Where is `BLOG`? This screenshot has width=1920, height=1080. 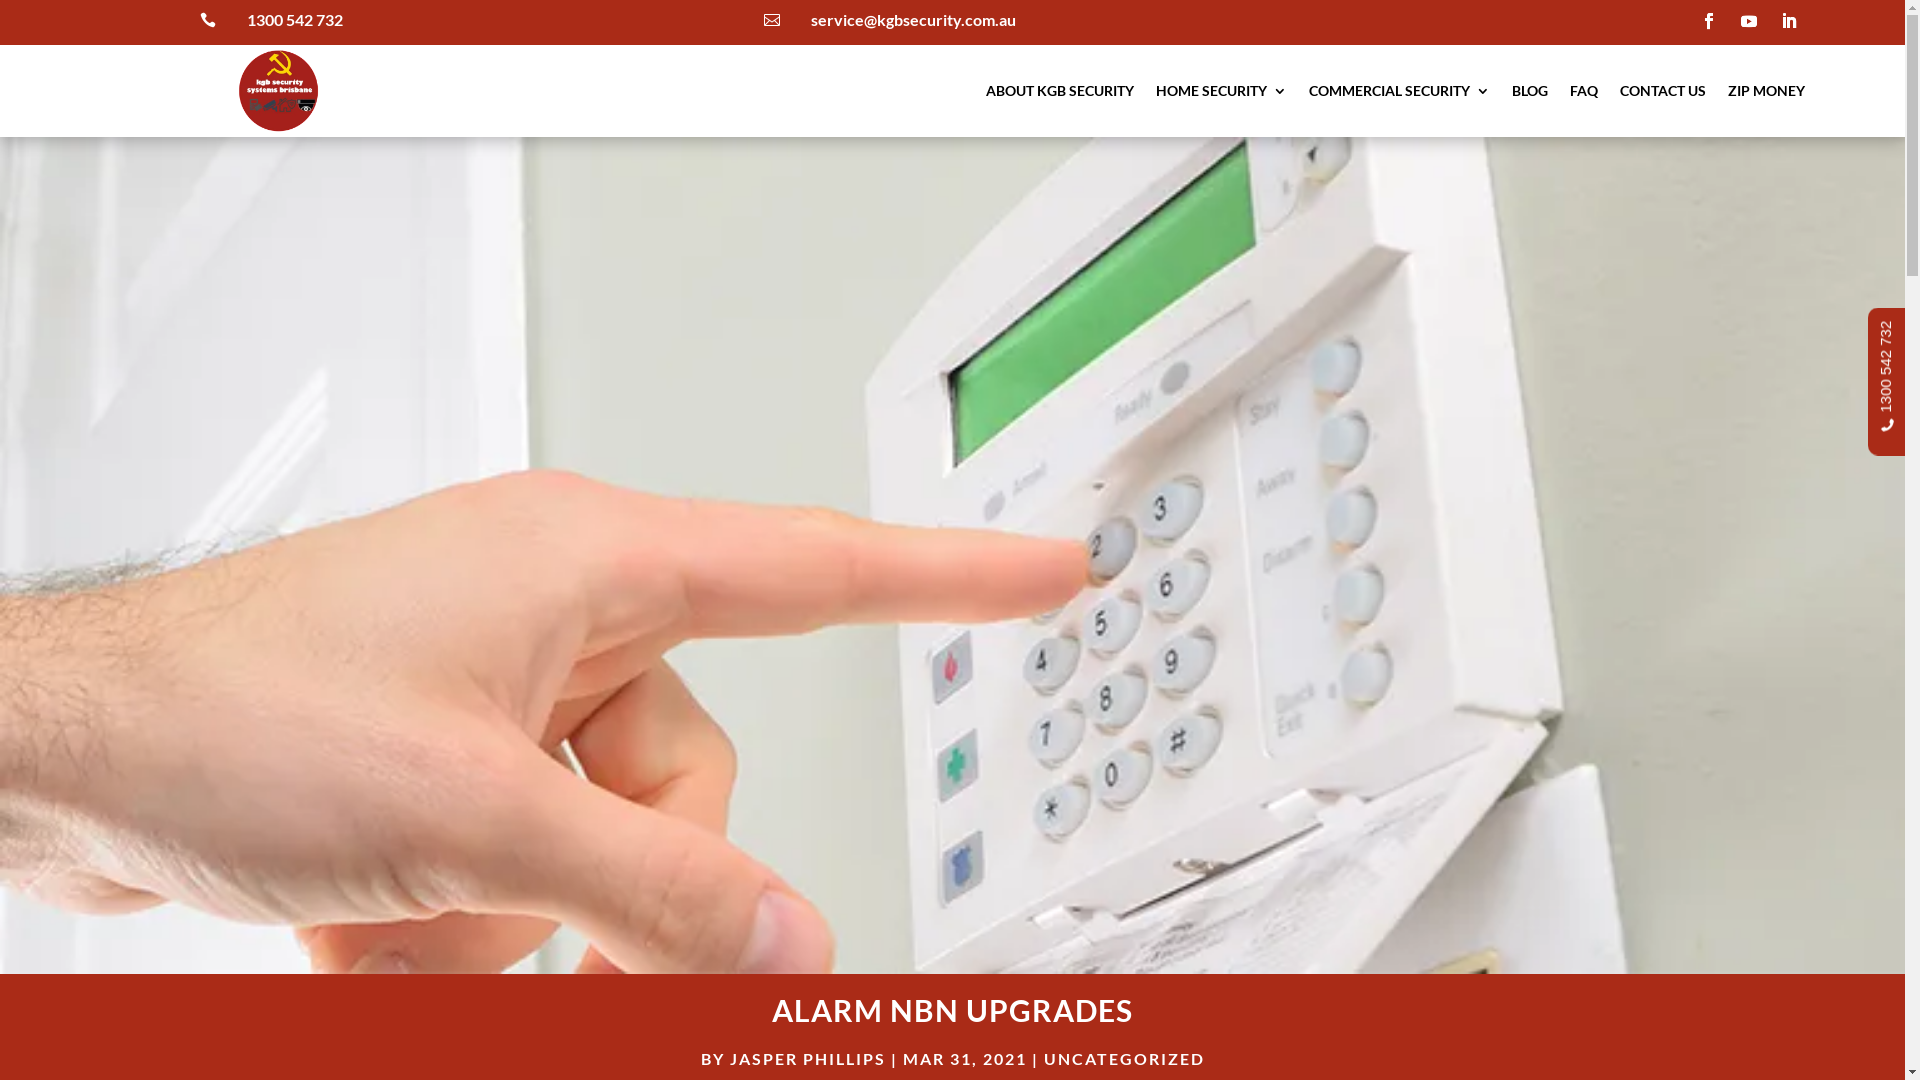 BLOG is located at coordinates (1530, 95).